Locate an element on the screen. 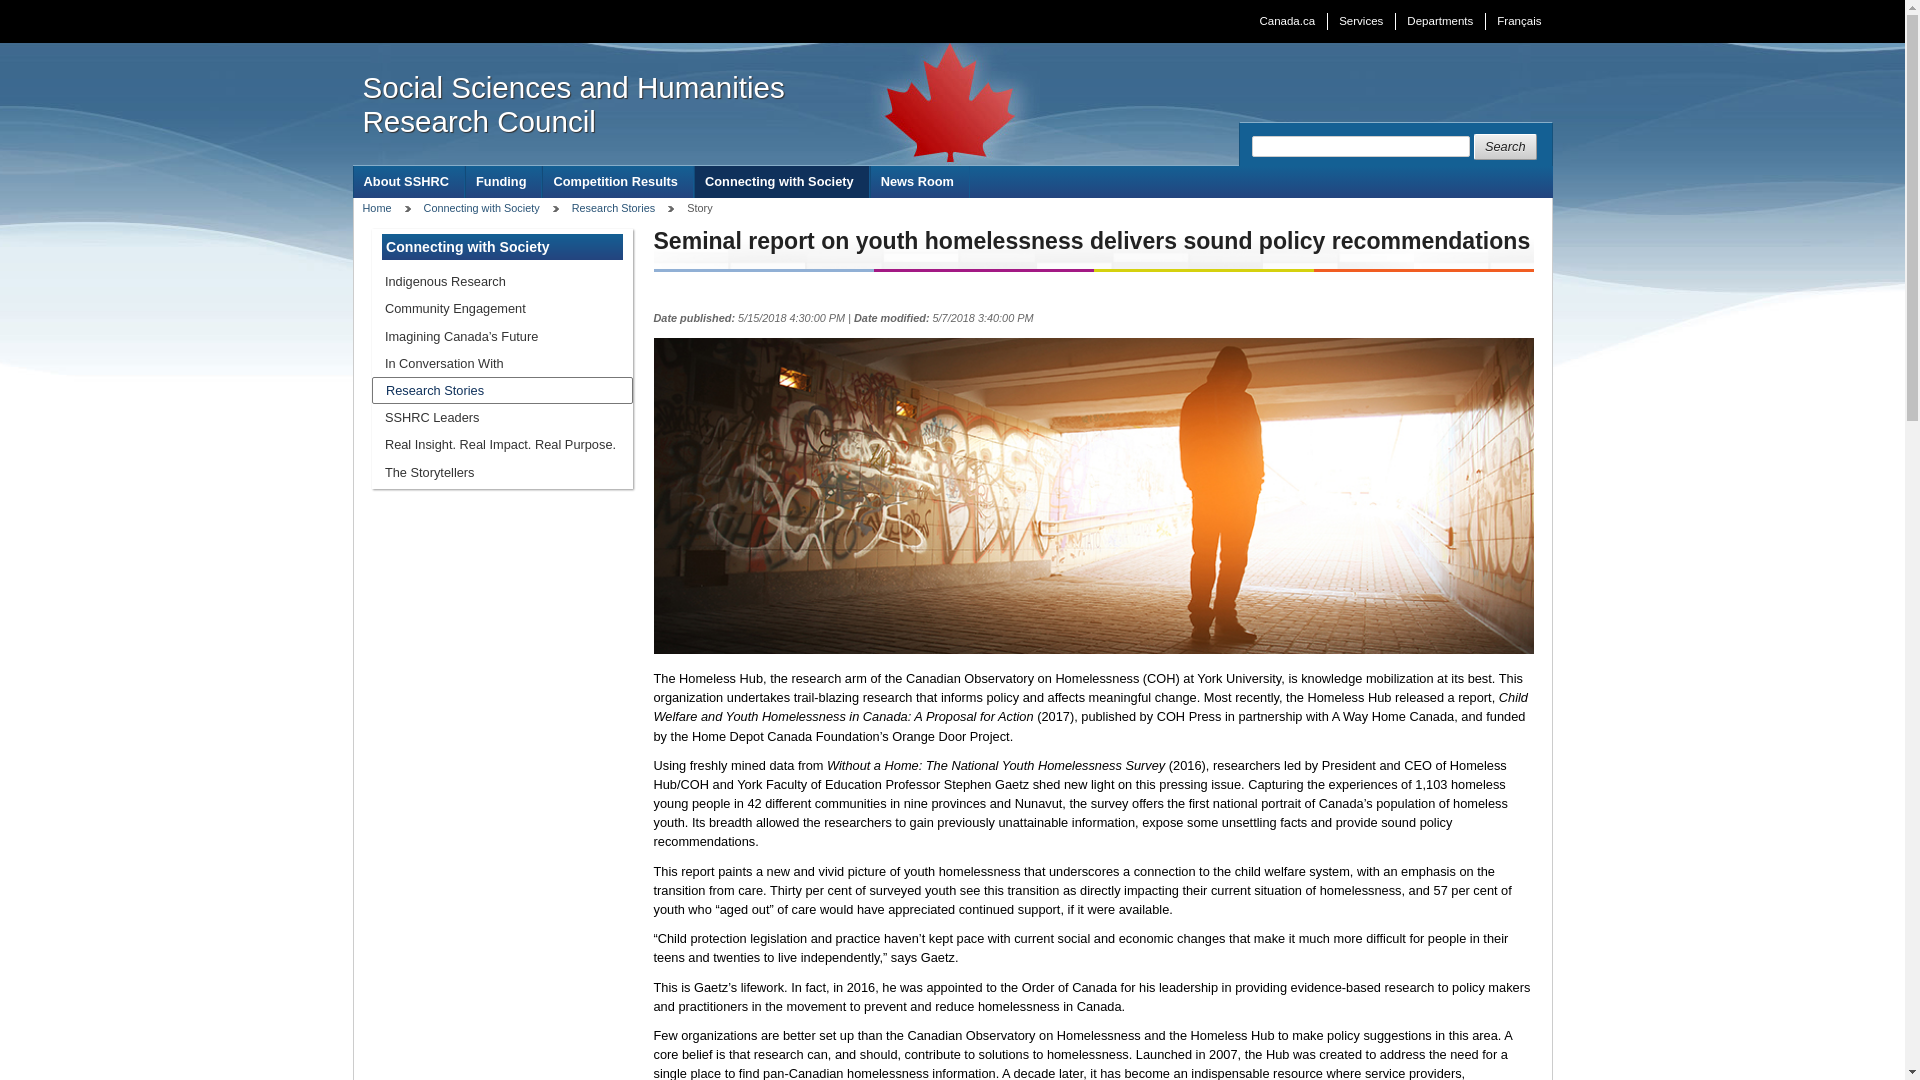 Image resolution: width=1920 pixels, height=1080 pixels. Services is located at coordinates (1360, 21).